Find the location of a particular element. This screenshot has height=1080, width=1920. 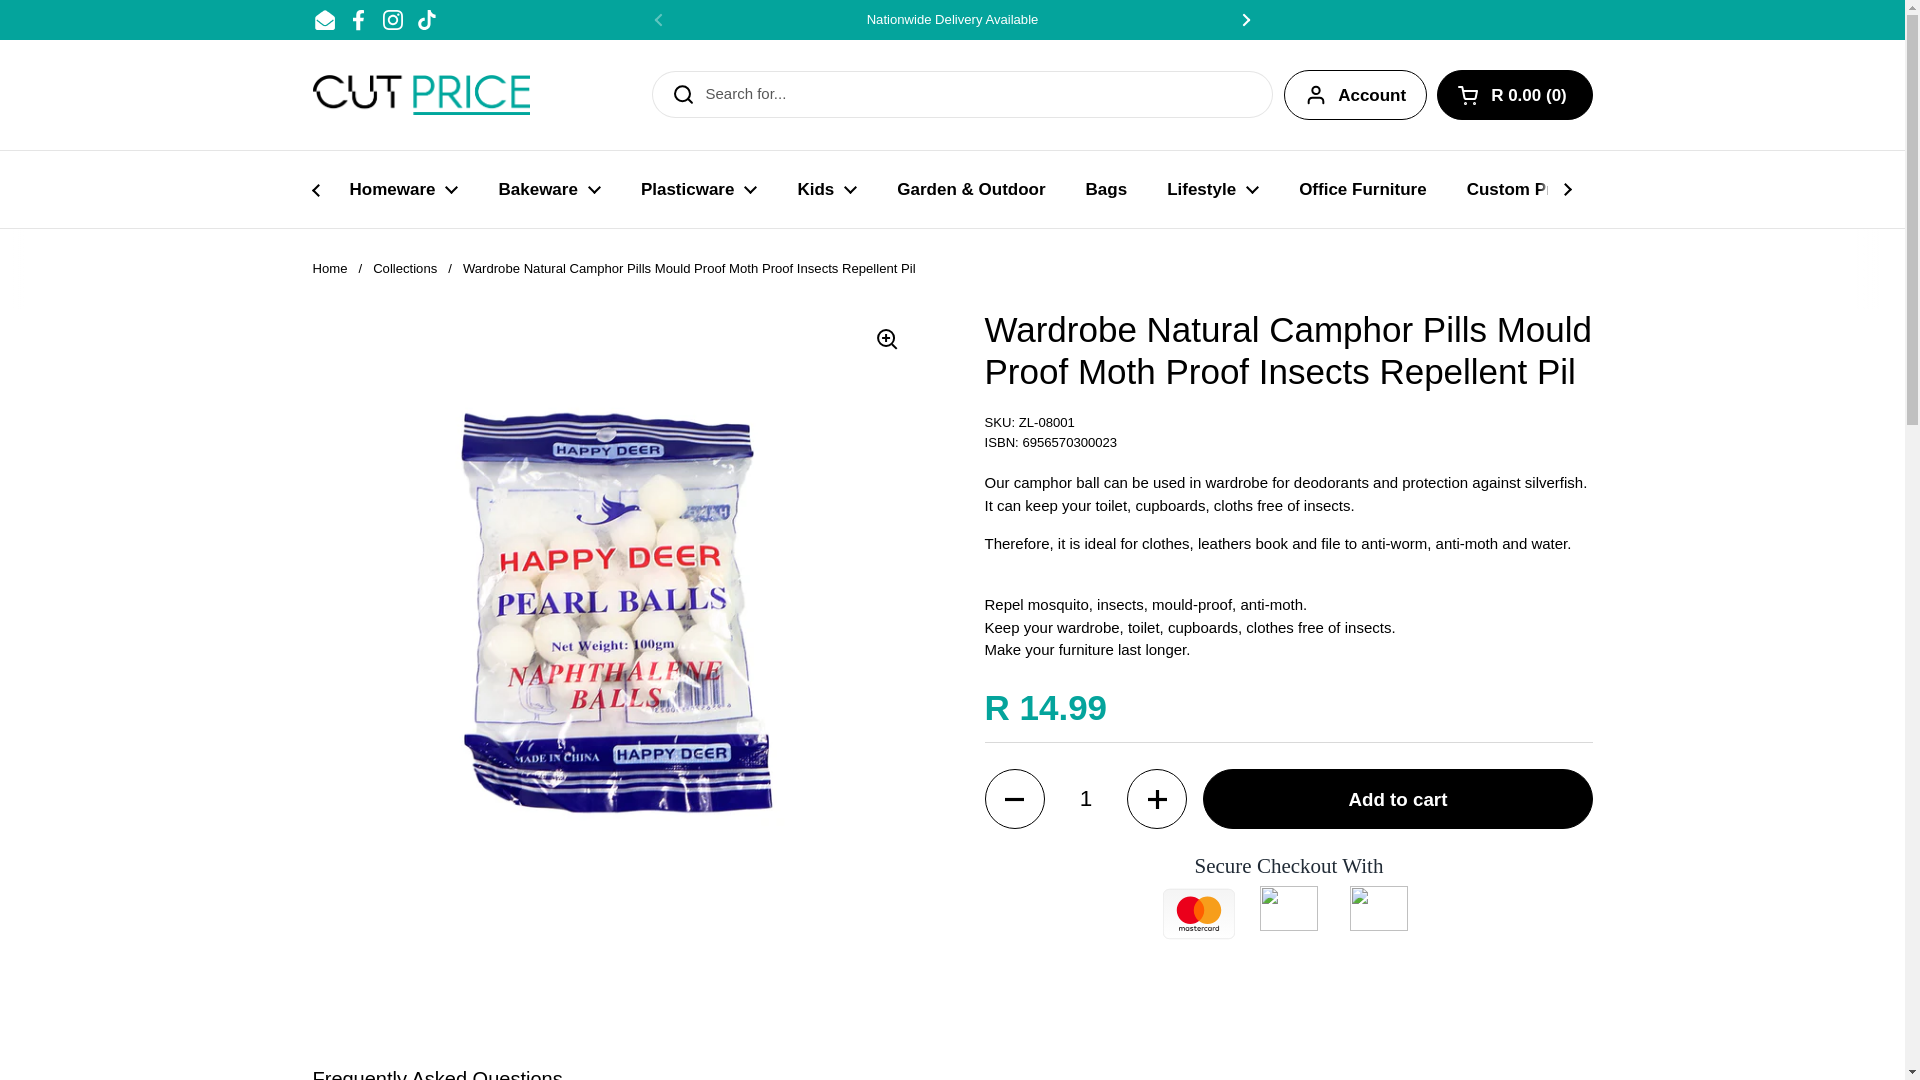

Email is located at coordinates (324, 20).